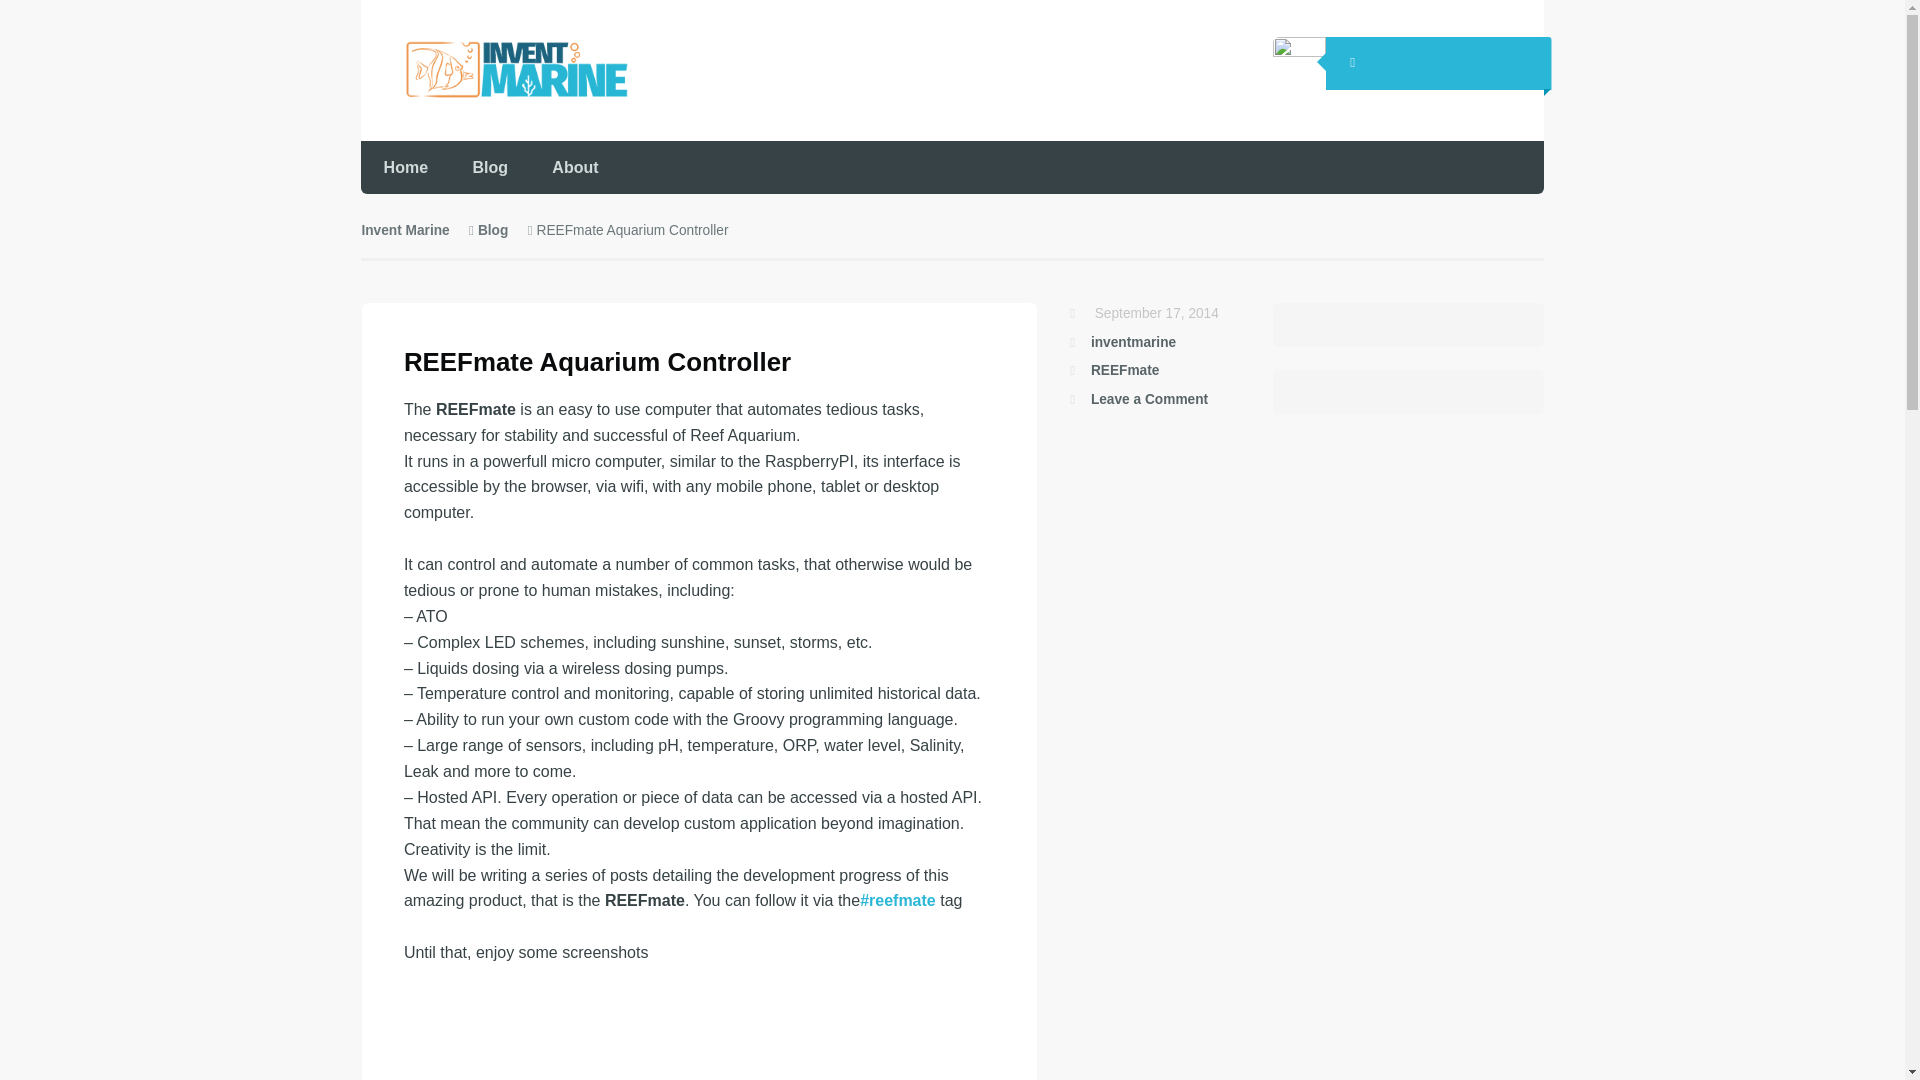 This screenshot has height=1080, width=1920. I want to click on Aquarium Computers, so click(496, 69).